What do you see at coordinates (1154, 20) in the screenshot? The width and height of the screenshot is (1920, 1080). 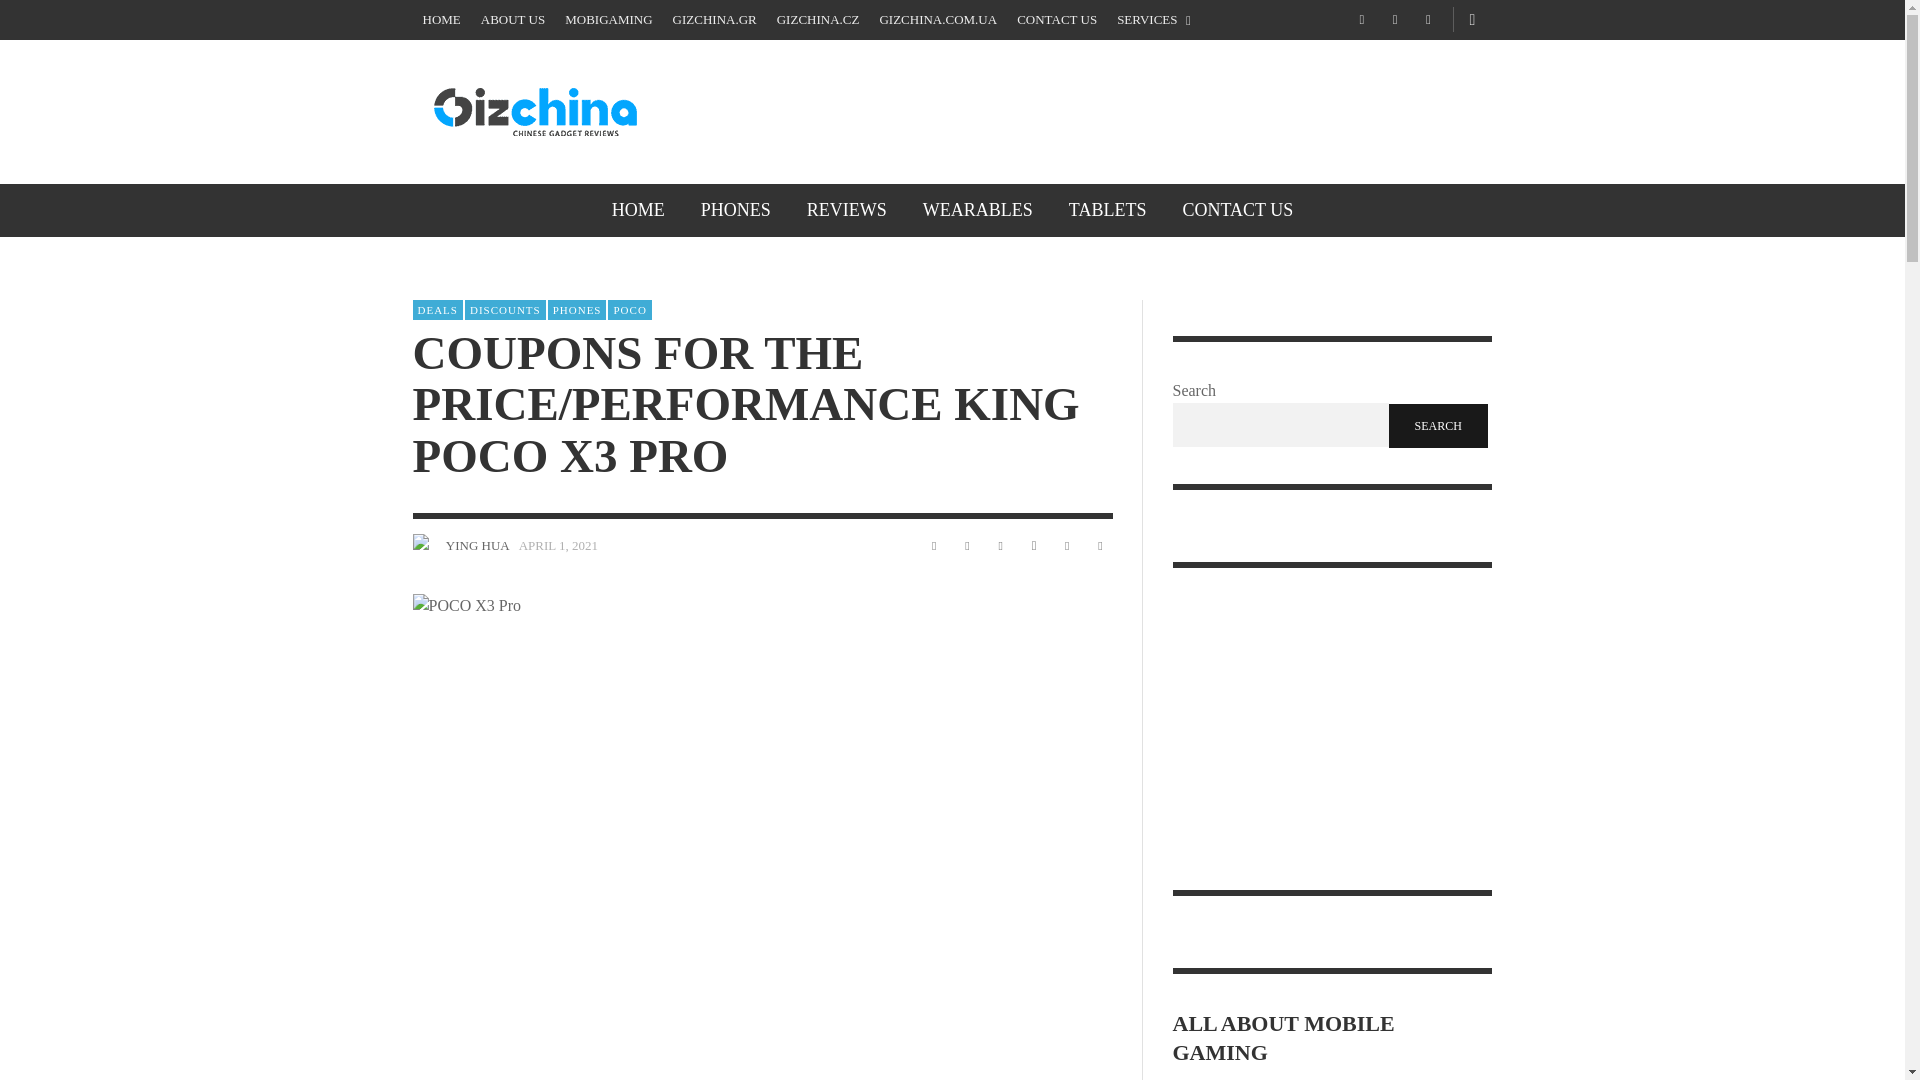 I see `SERVICES` at bounding box center [1154, 20].